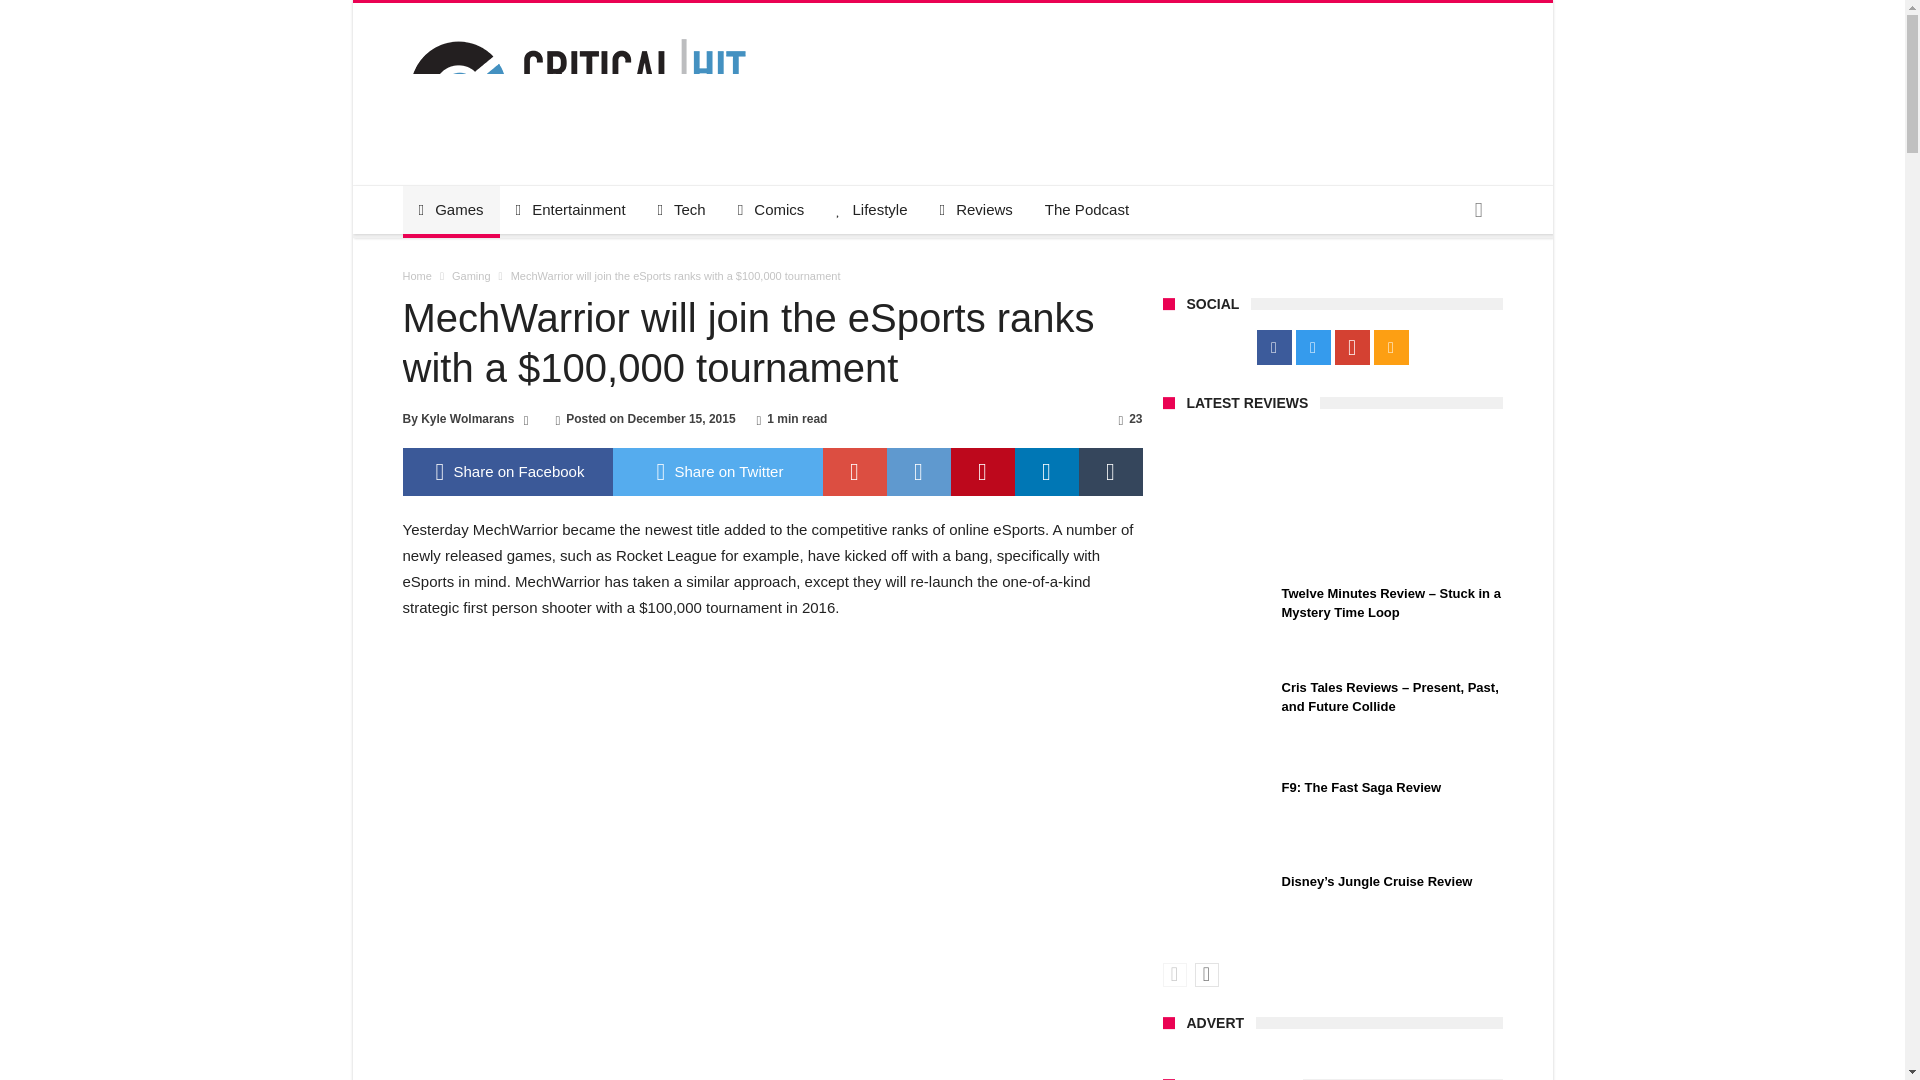 This screenshot has width=1920, height=1080. What do you see at coordinates (570, 210) in the screenshot?
I see `Entertainment` at bounding box center [570, 210].